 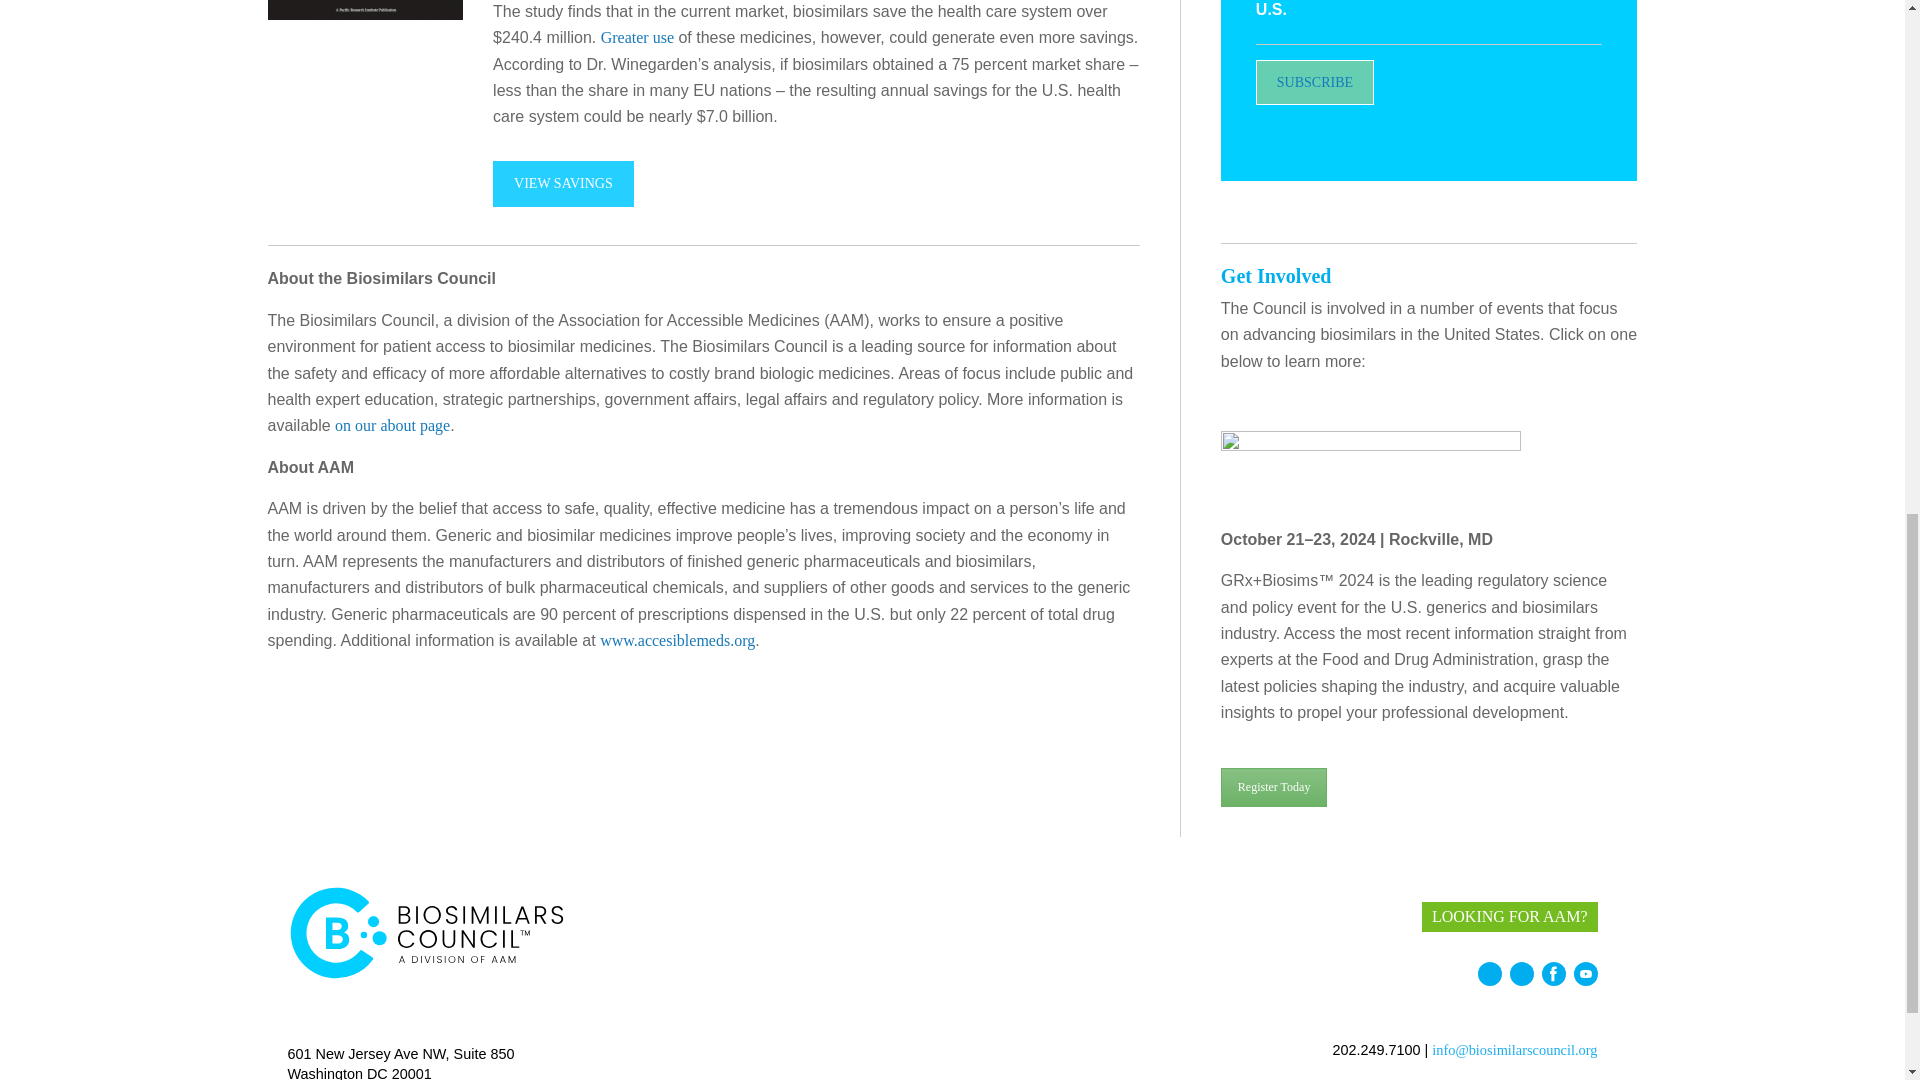 I want to click on RESOURCES, so click(x=1052, y=915).